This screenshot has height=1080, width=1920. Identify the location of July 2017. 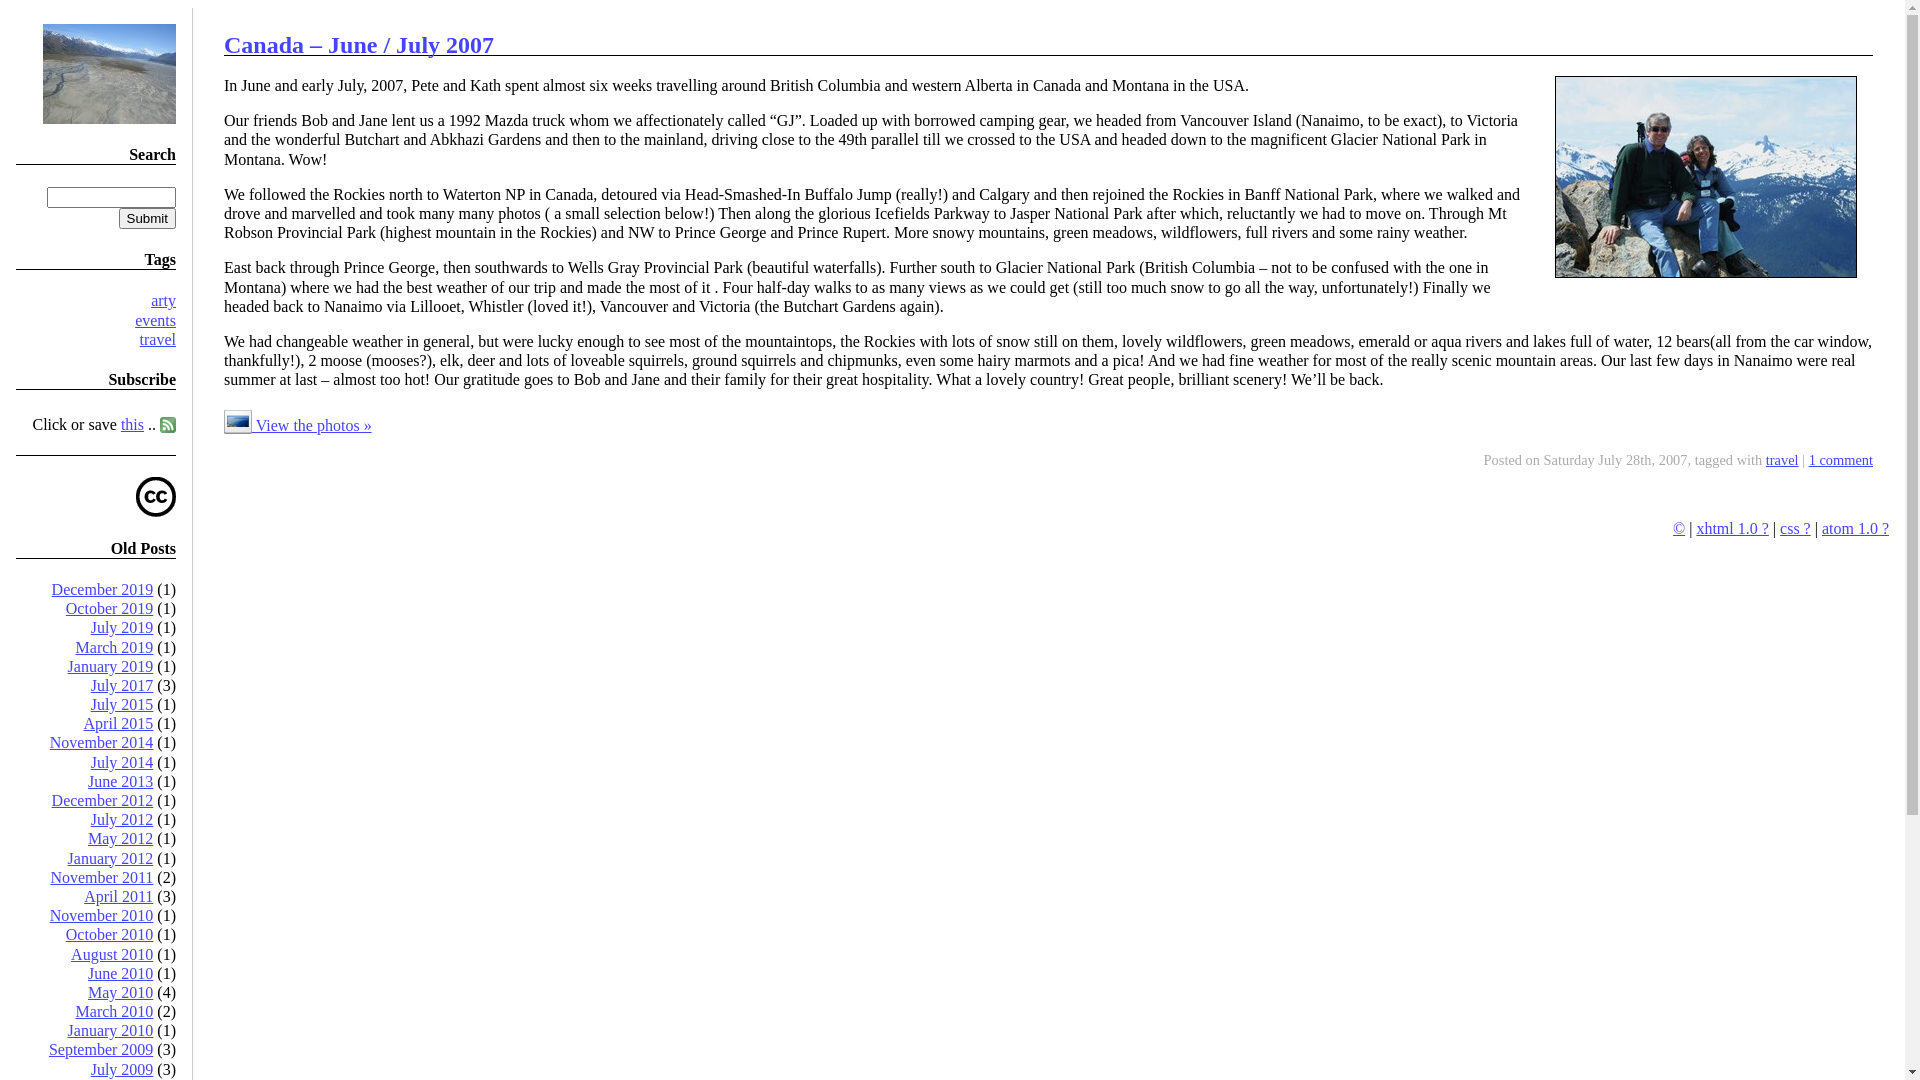
(122, 686).